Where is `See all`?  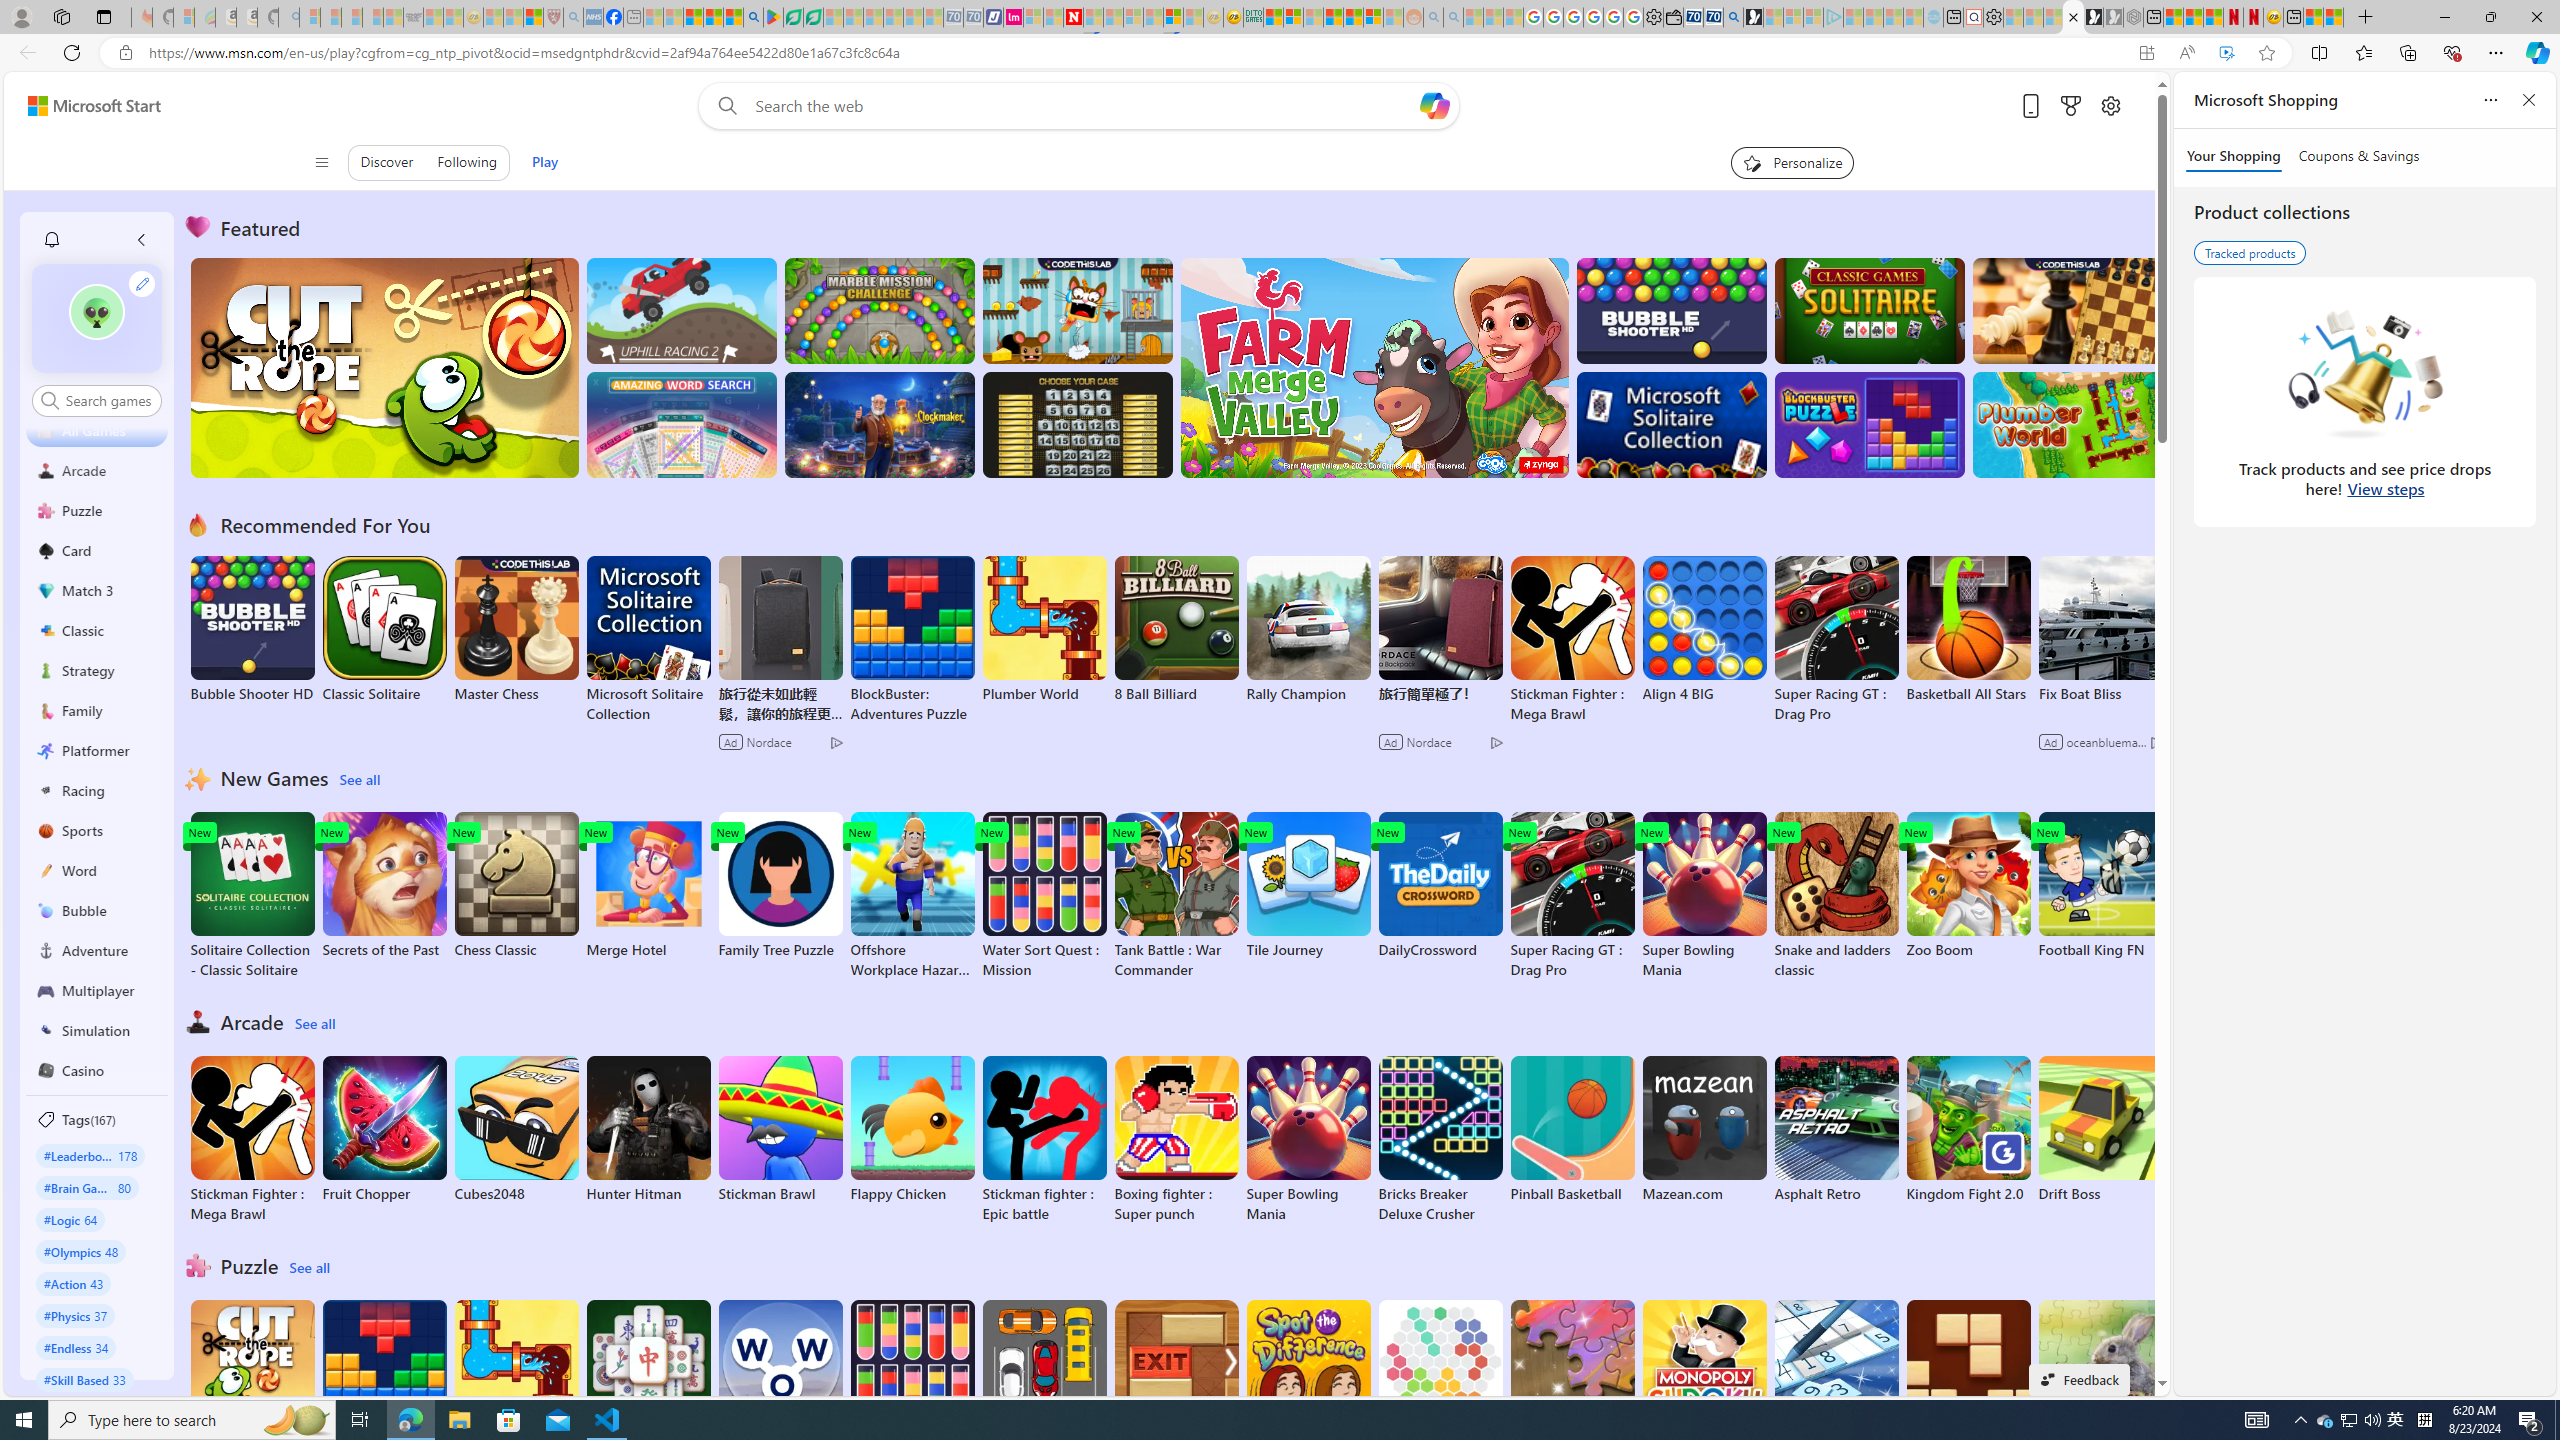
See all is located at coordinates (311, 1268).